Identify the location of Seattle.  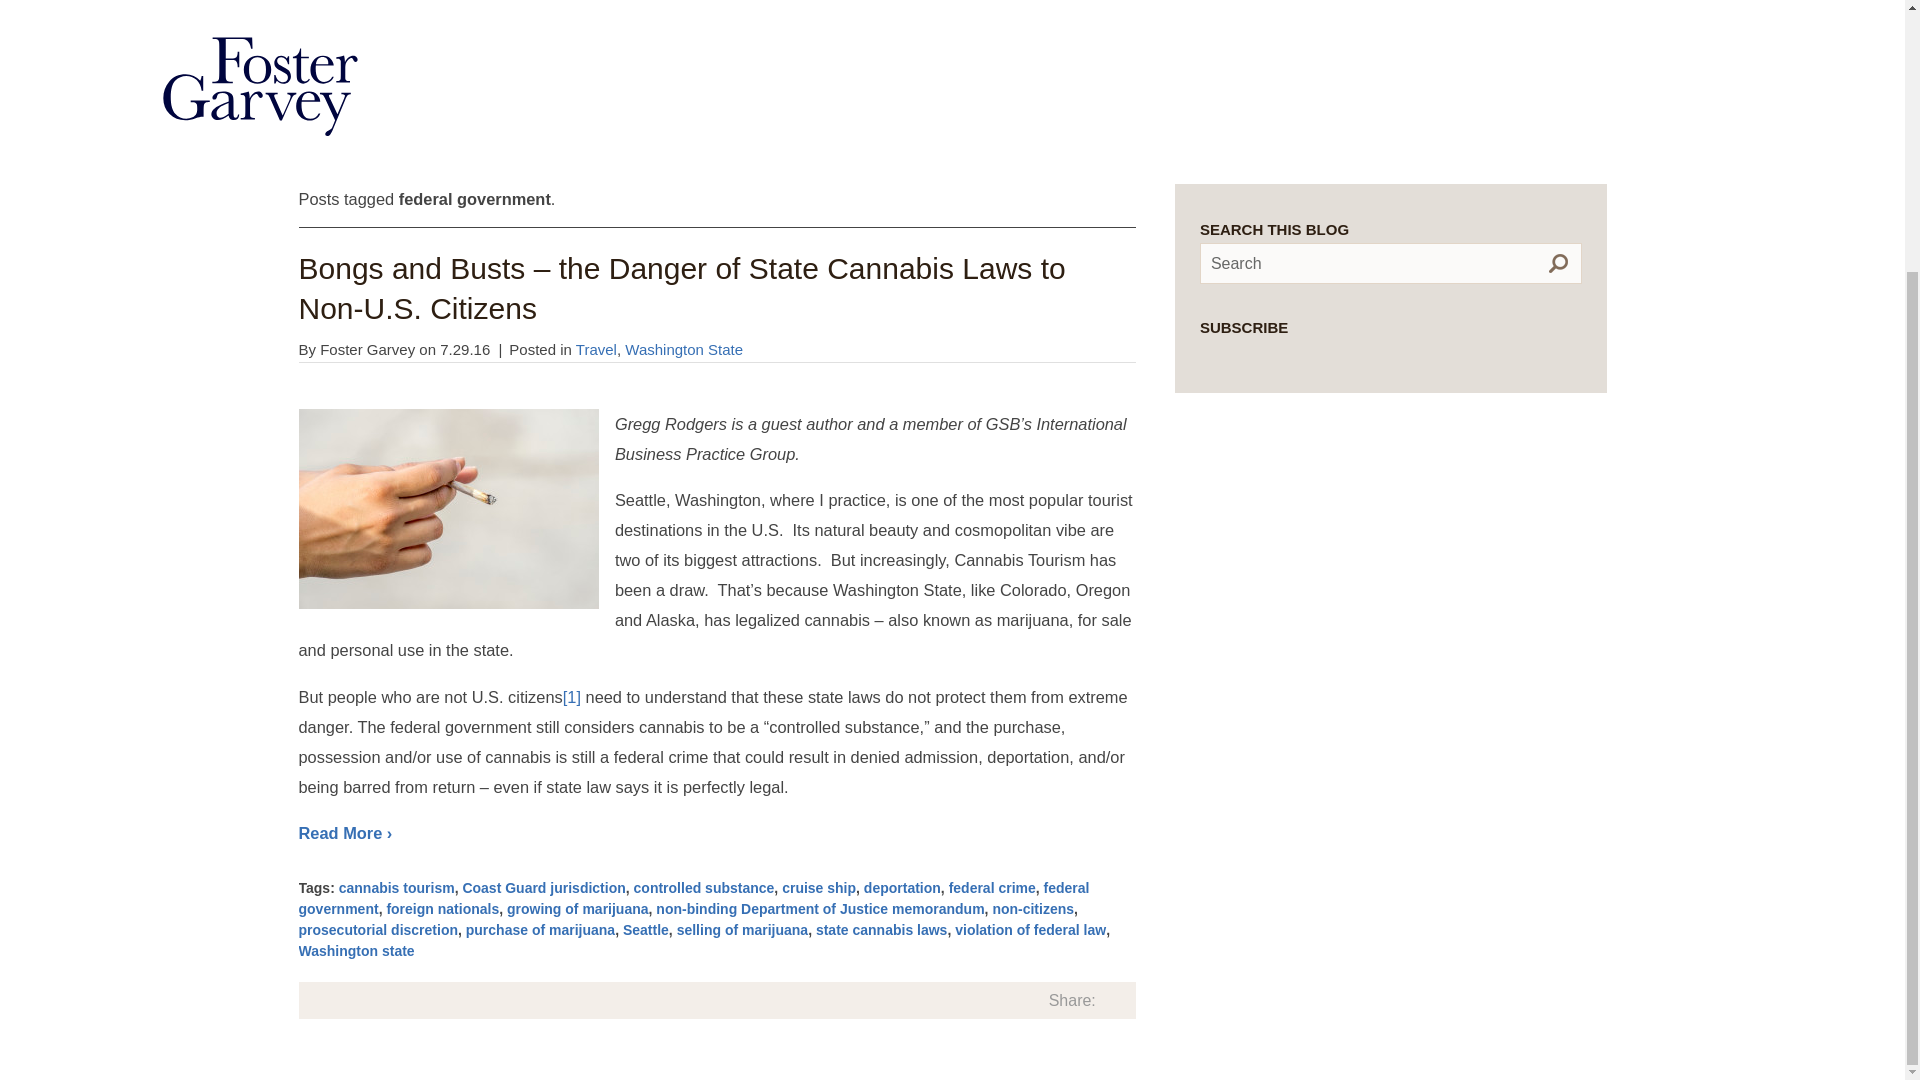
(645, 930).